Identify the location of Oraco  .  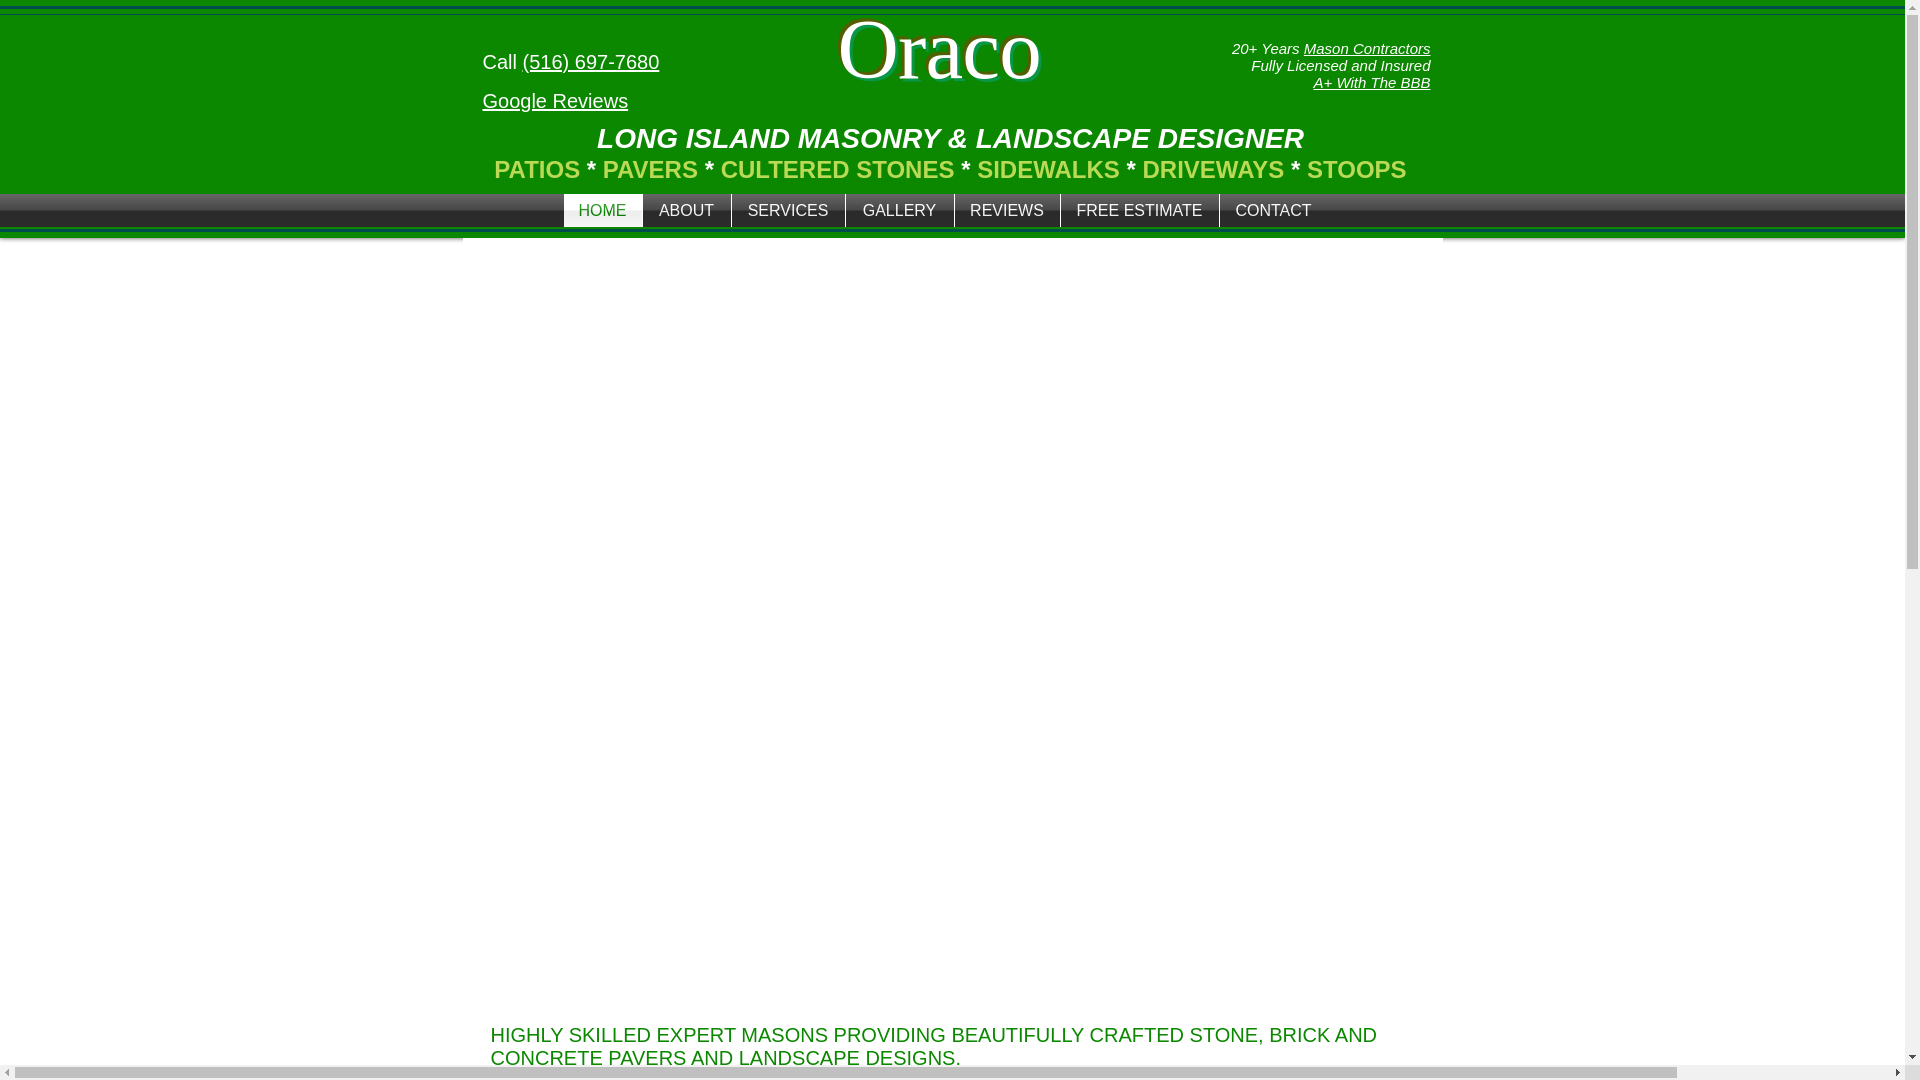
(958, 48).